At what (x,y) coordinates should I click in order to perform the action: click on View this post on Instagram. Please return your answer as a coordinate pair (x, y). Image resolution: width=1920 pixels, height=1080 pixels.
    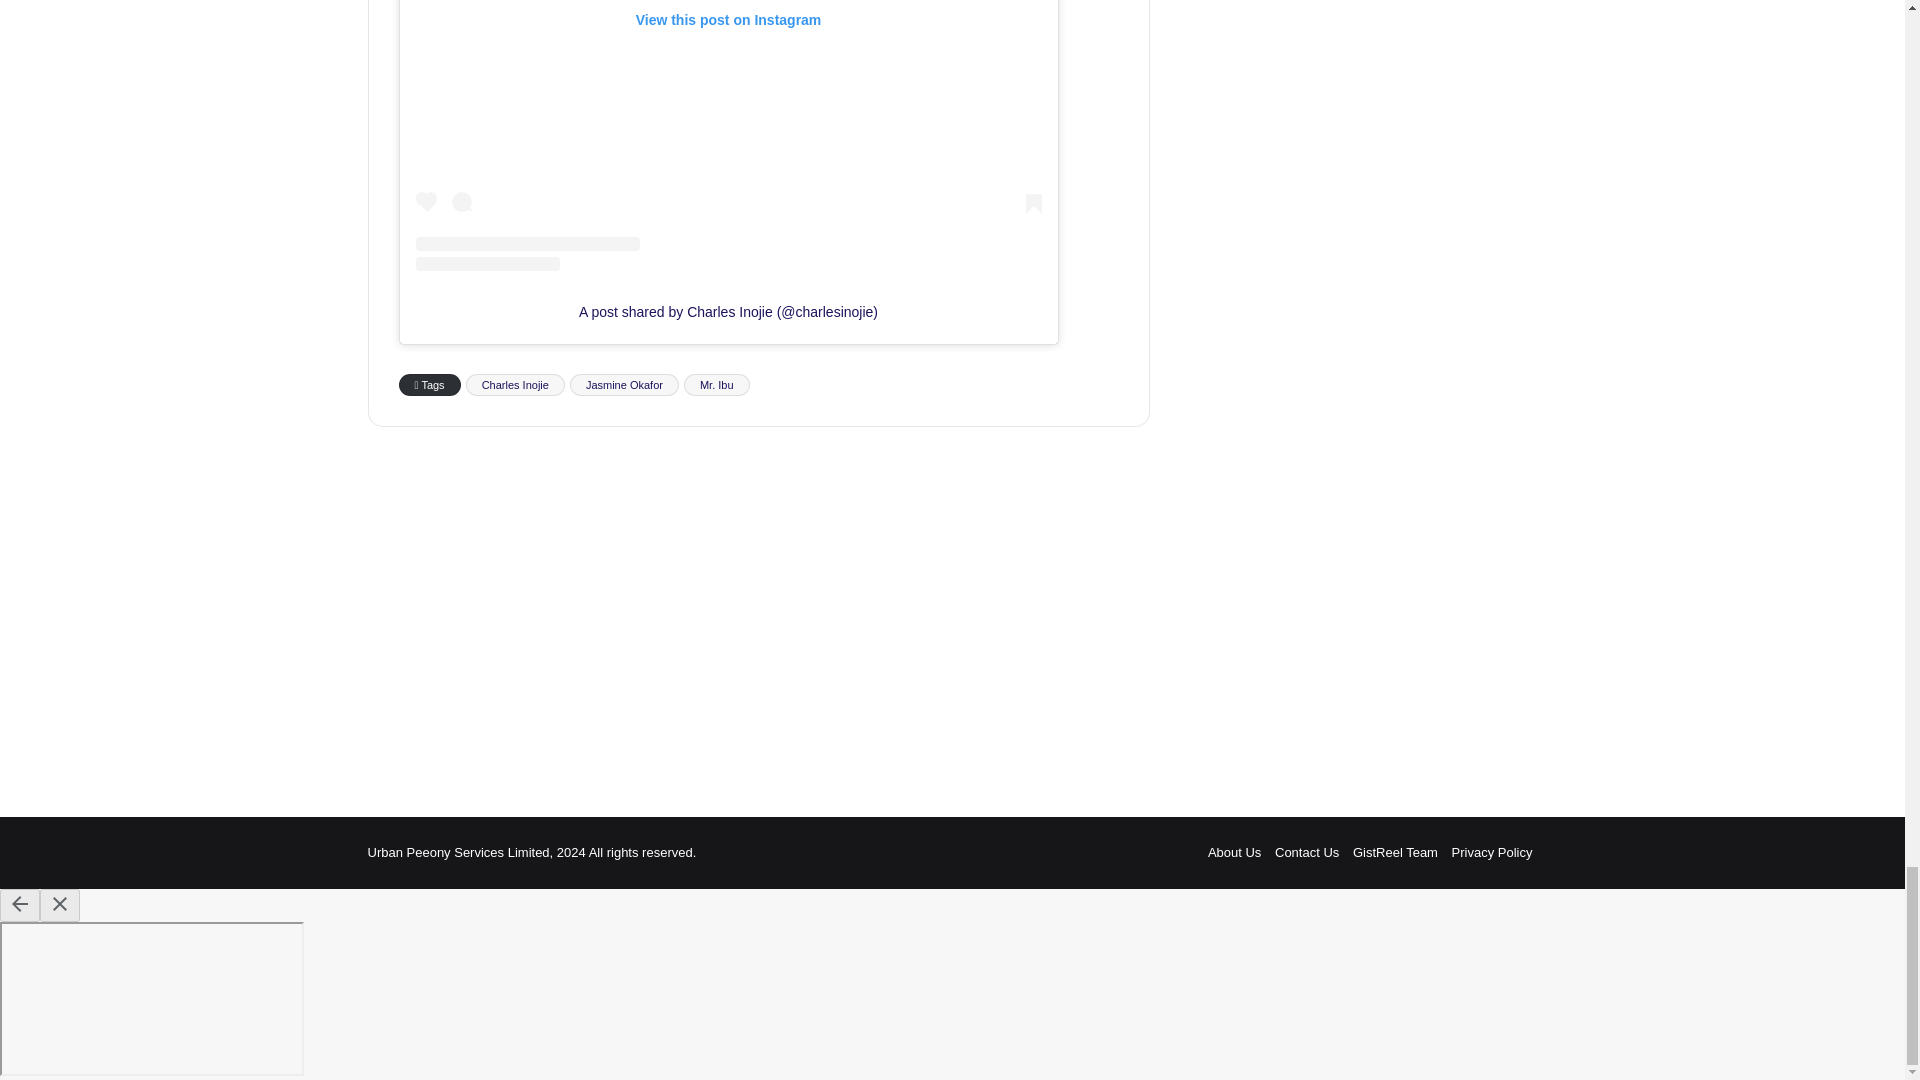
    Looking at the image, I should click on (729, 136).